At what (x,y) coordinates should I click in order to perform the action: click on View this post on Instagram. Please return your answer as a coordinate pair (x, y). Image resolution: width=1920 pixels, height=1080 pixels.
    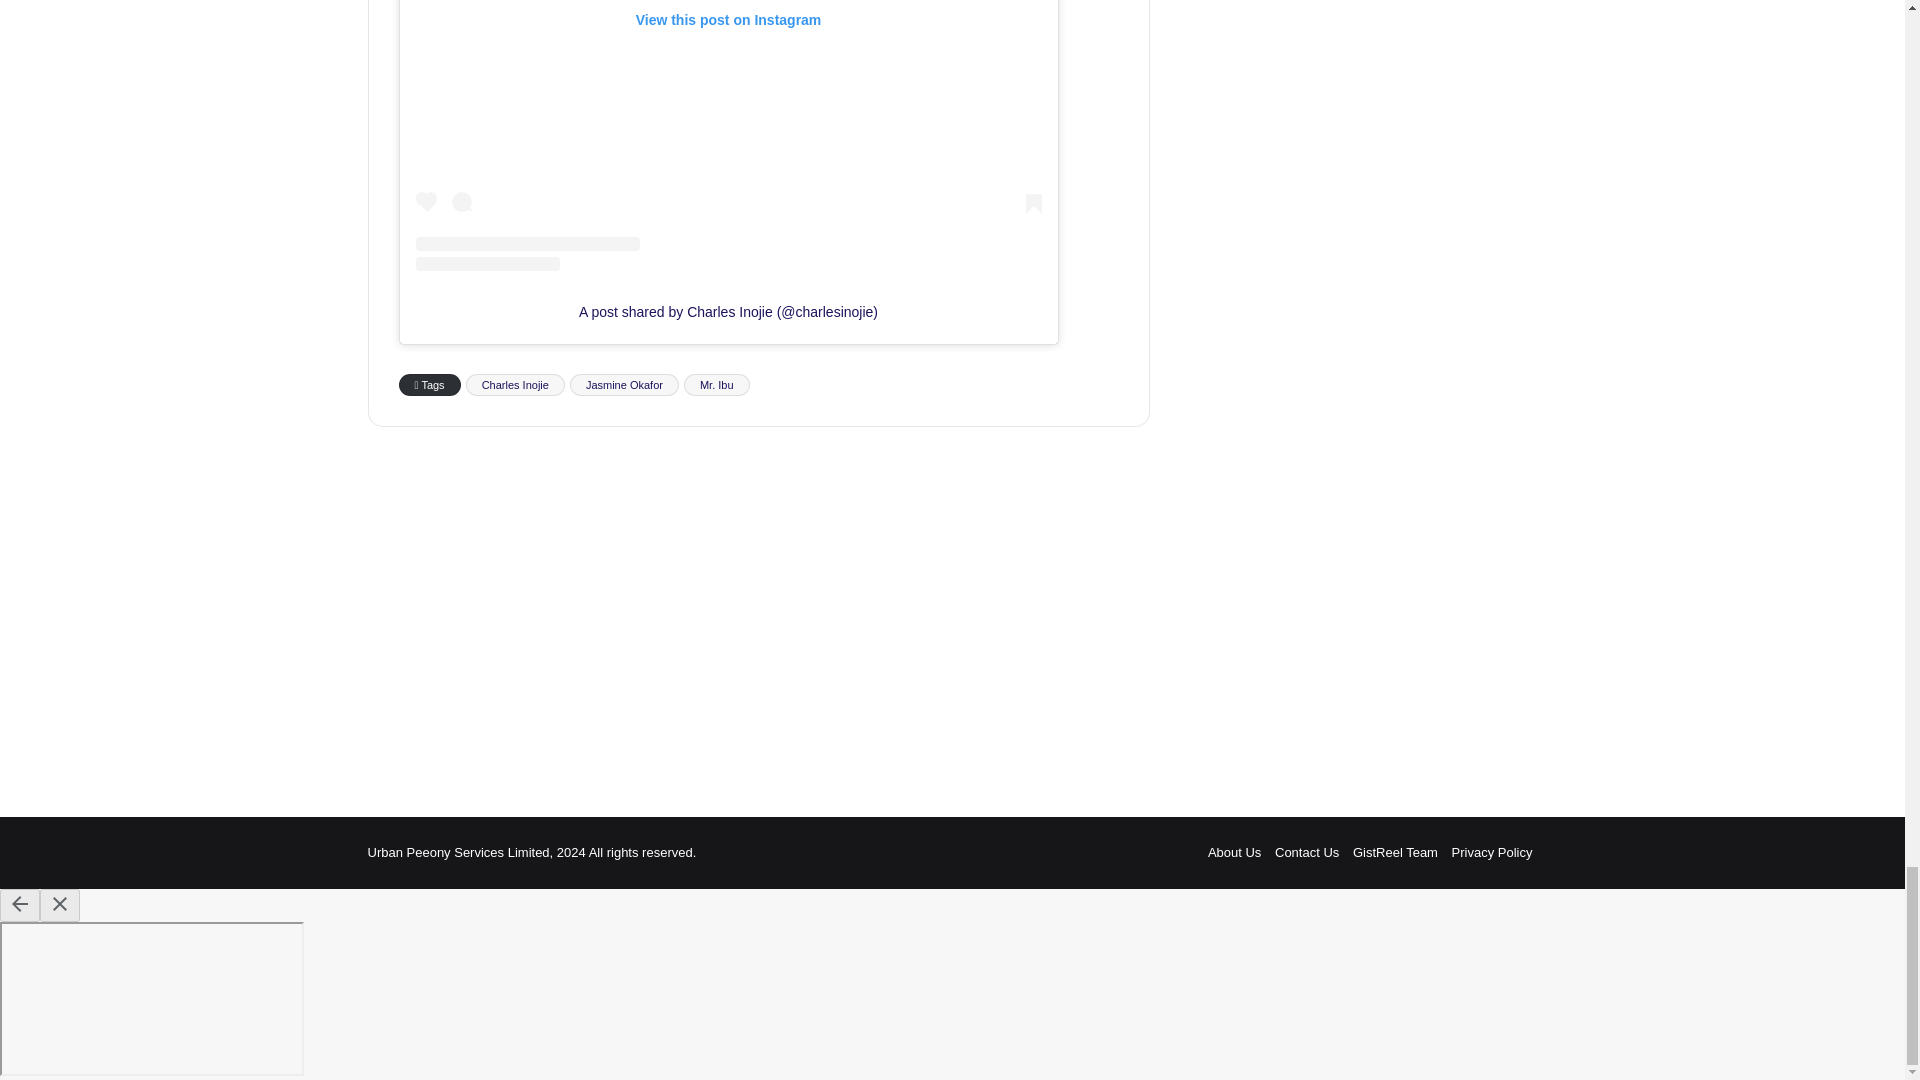
    Looking at the image, I should click on (729, 136).